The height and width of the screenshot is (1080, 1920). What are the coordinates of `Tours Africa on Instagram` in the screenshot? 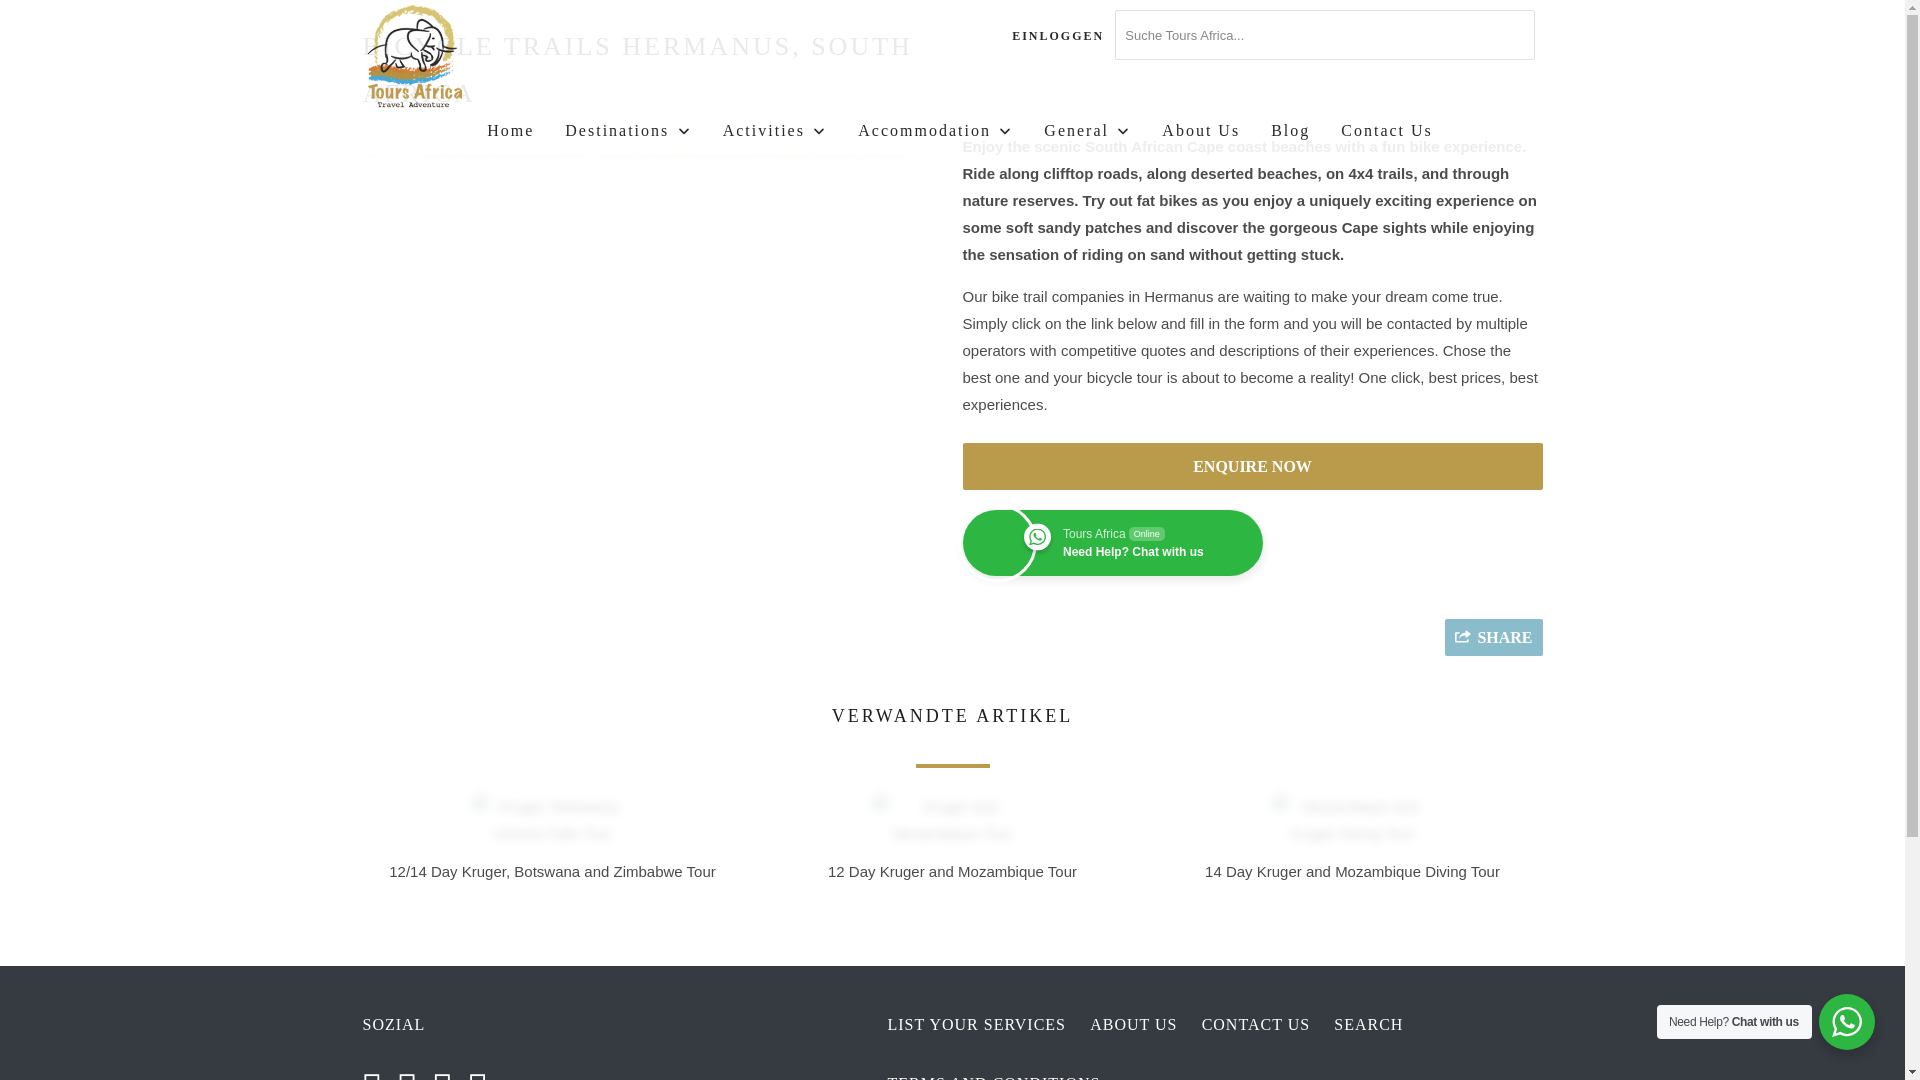 It's located at (448, 1072).